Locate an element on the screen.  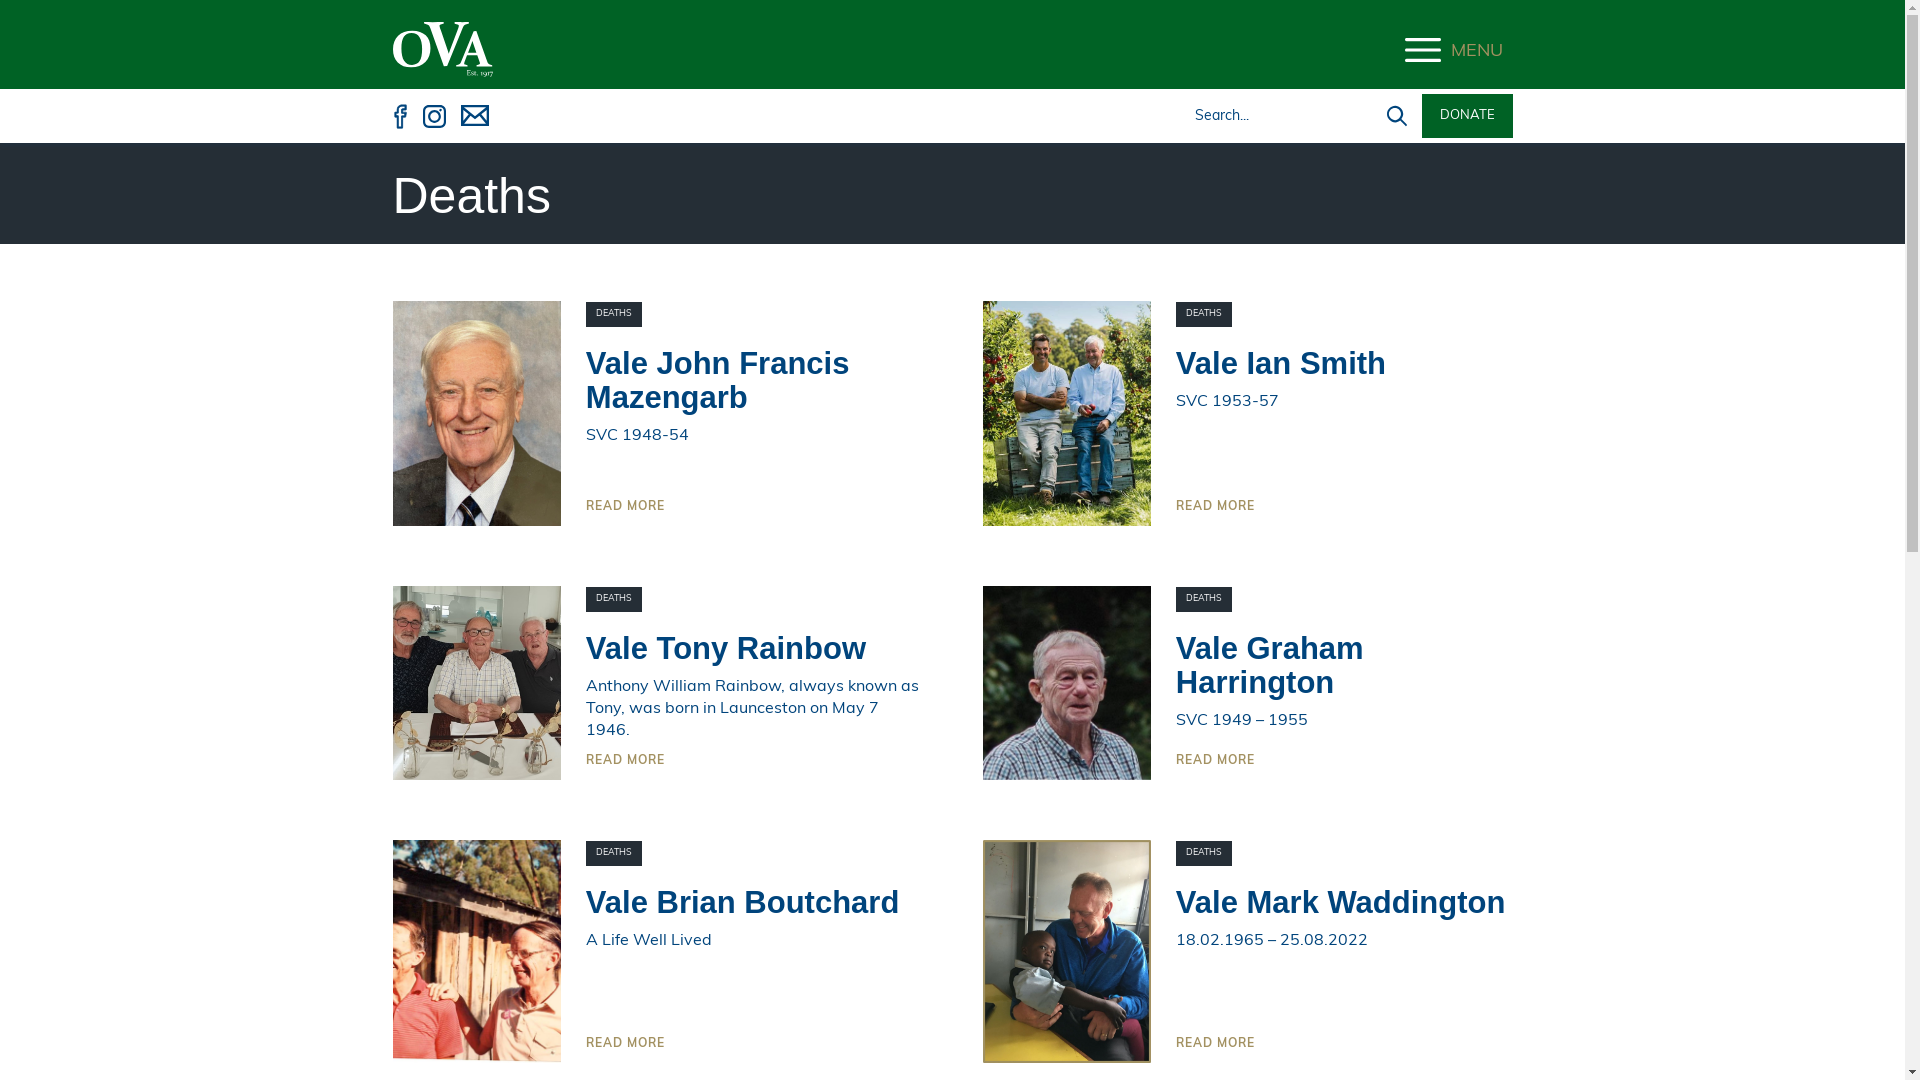
Vale John Francis Mazengarb
SVC 1948-54
READ MORE is located at coordinates (754, 431).